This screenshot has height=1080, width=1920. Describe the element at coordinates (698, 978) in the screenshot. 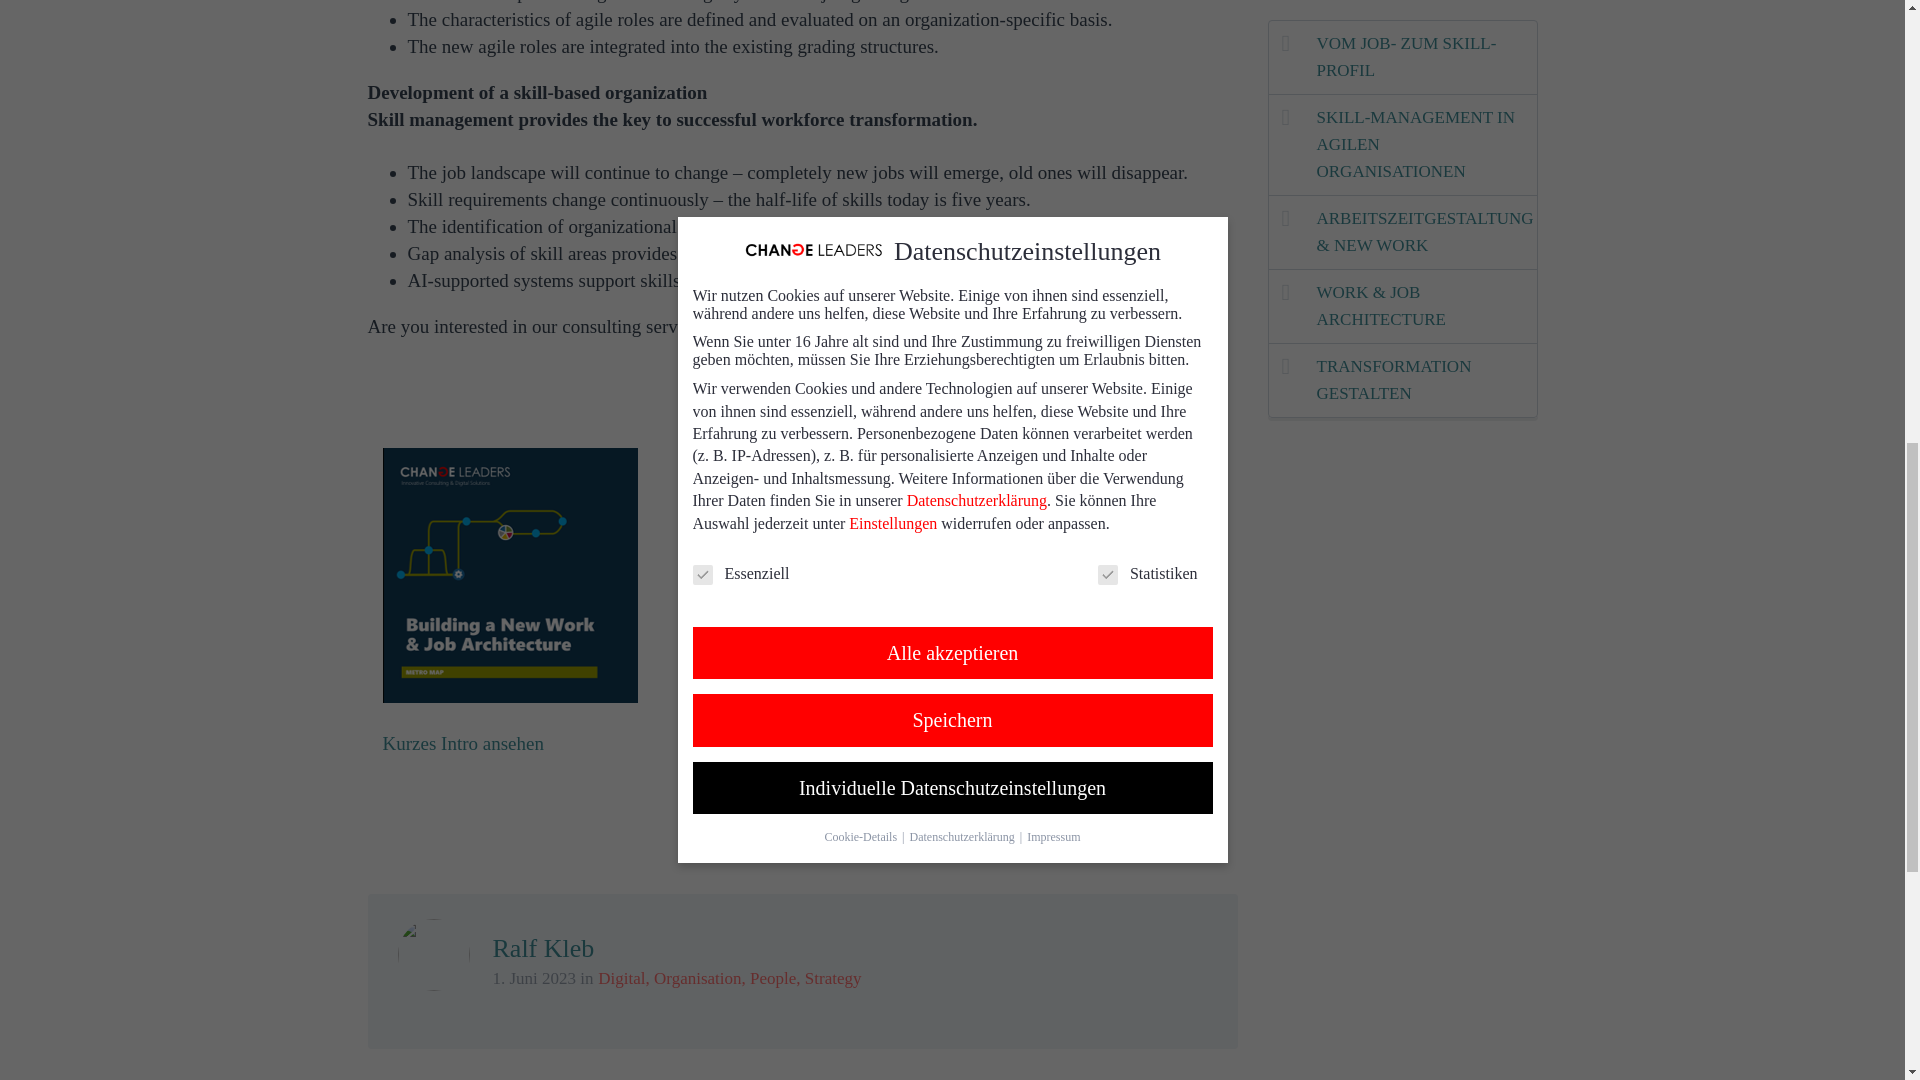

I see `View all posts in Organisation` at that location.